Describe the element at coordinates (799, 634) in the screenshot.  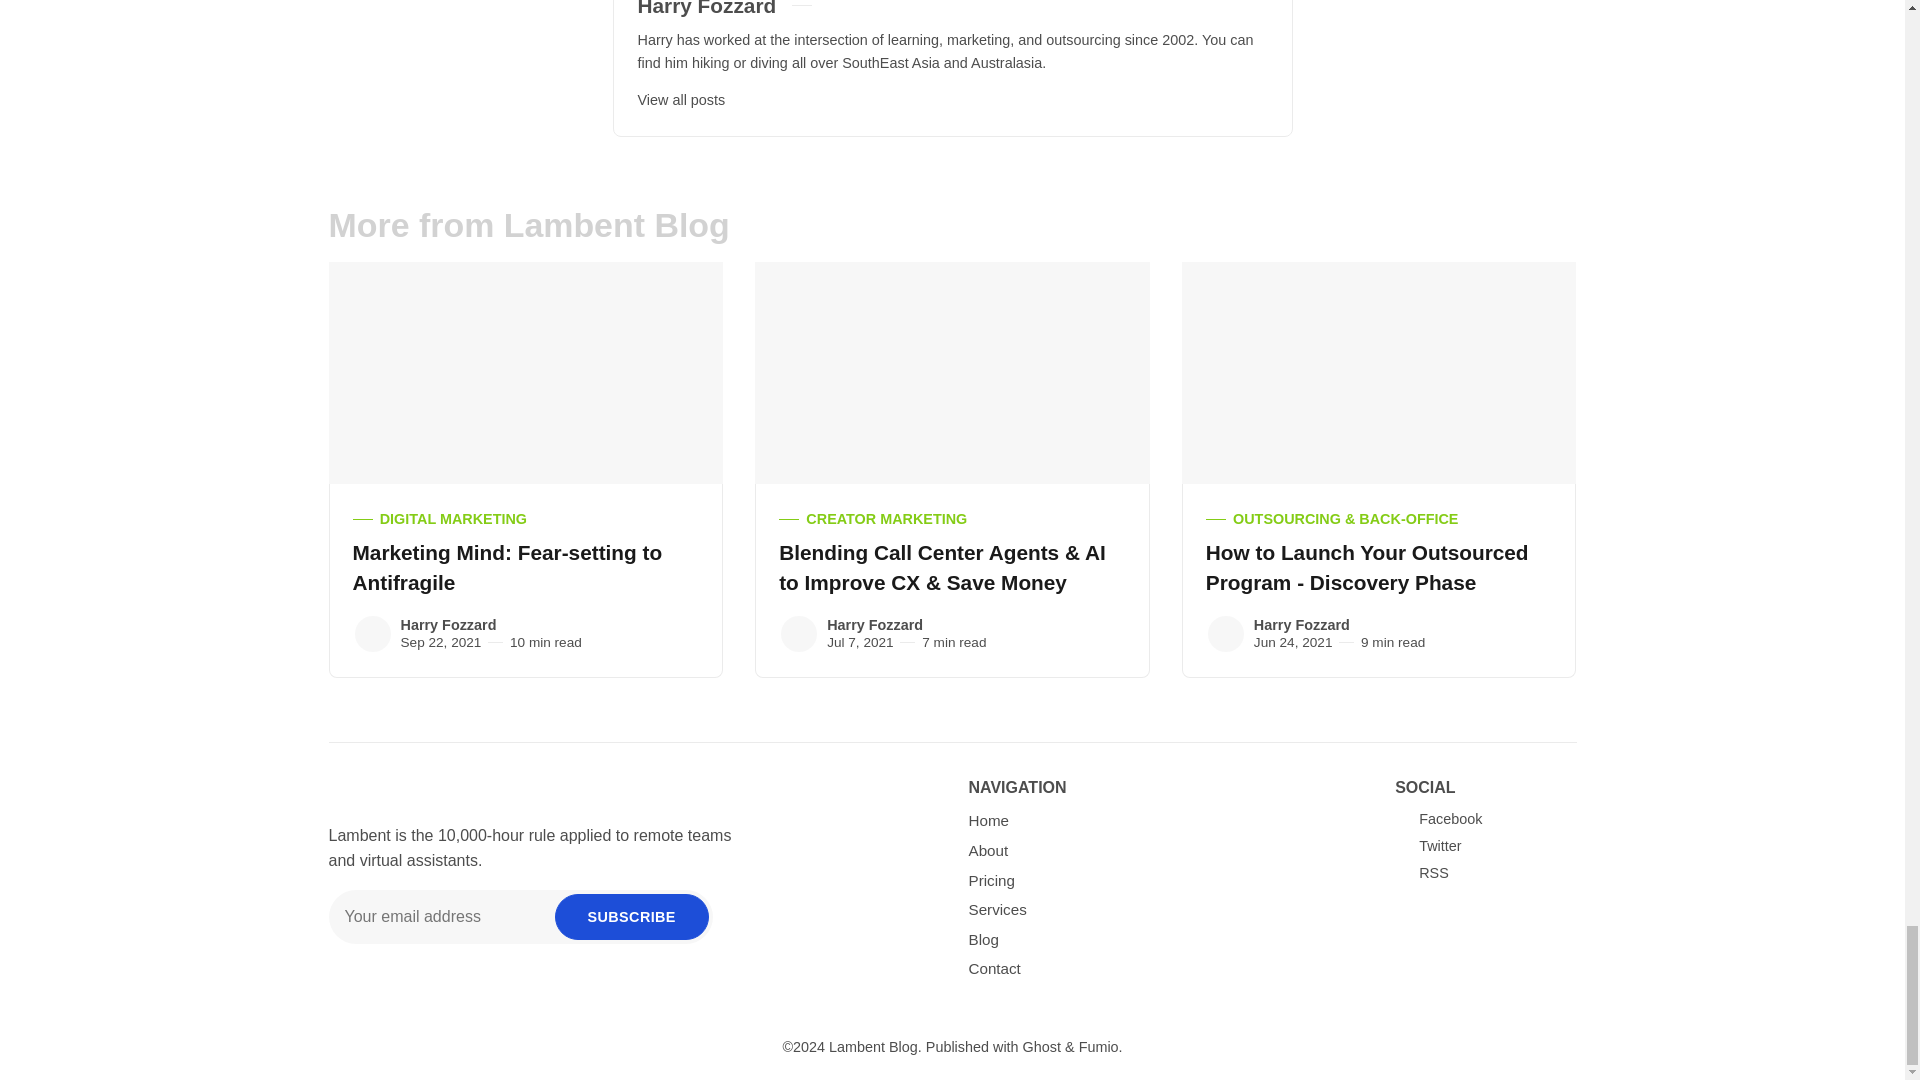
I see `Harry Fozzard` at that location.